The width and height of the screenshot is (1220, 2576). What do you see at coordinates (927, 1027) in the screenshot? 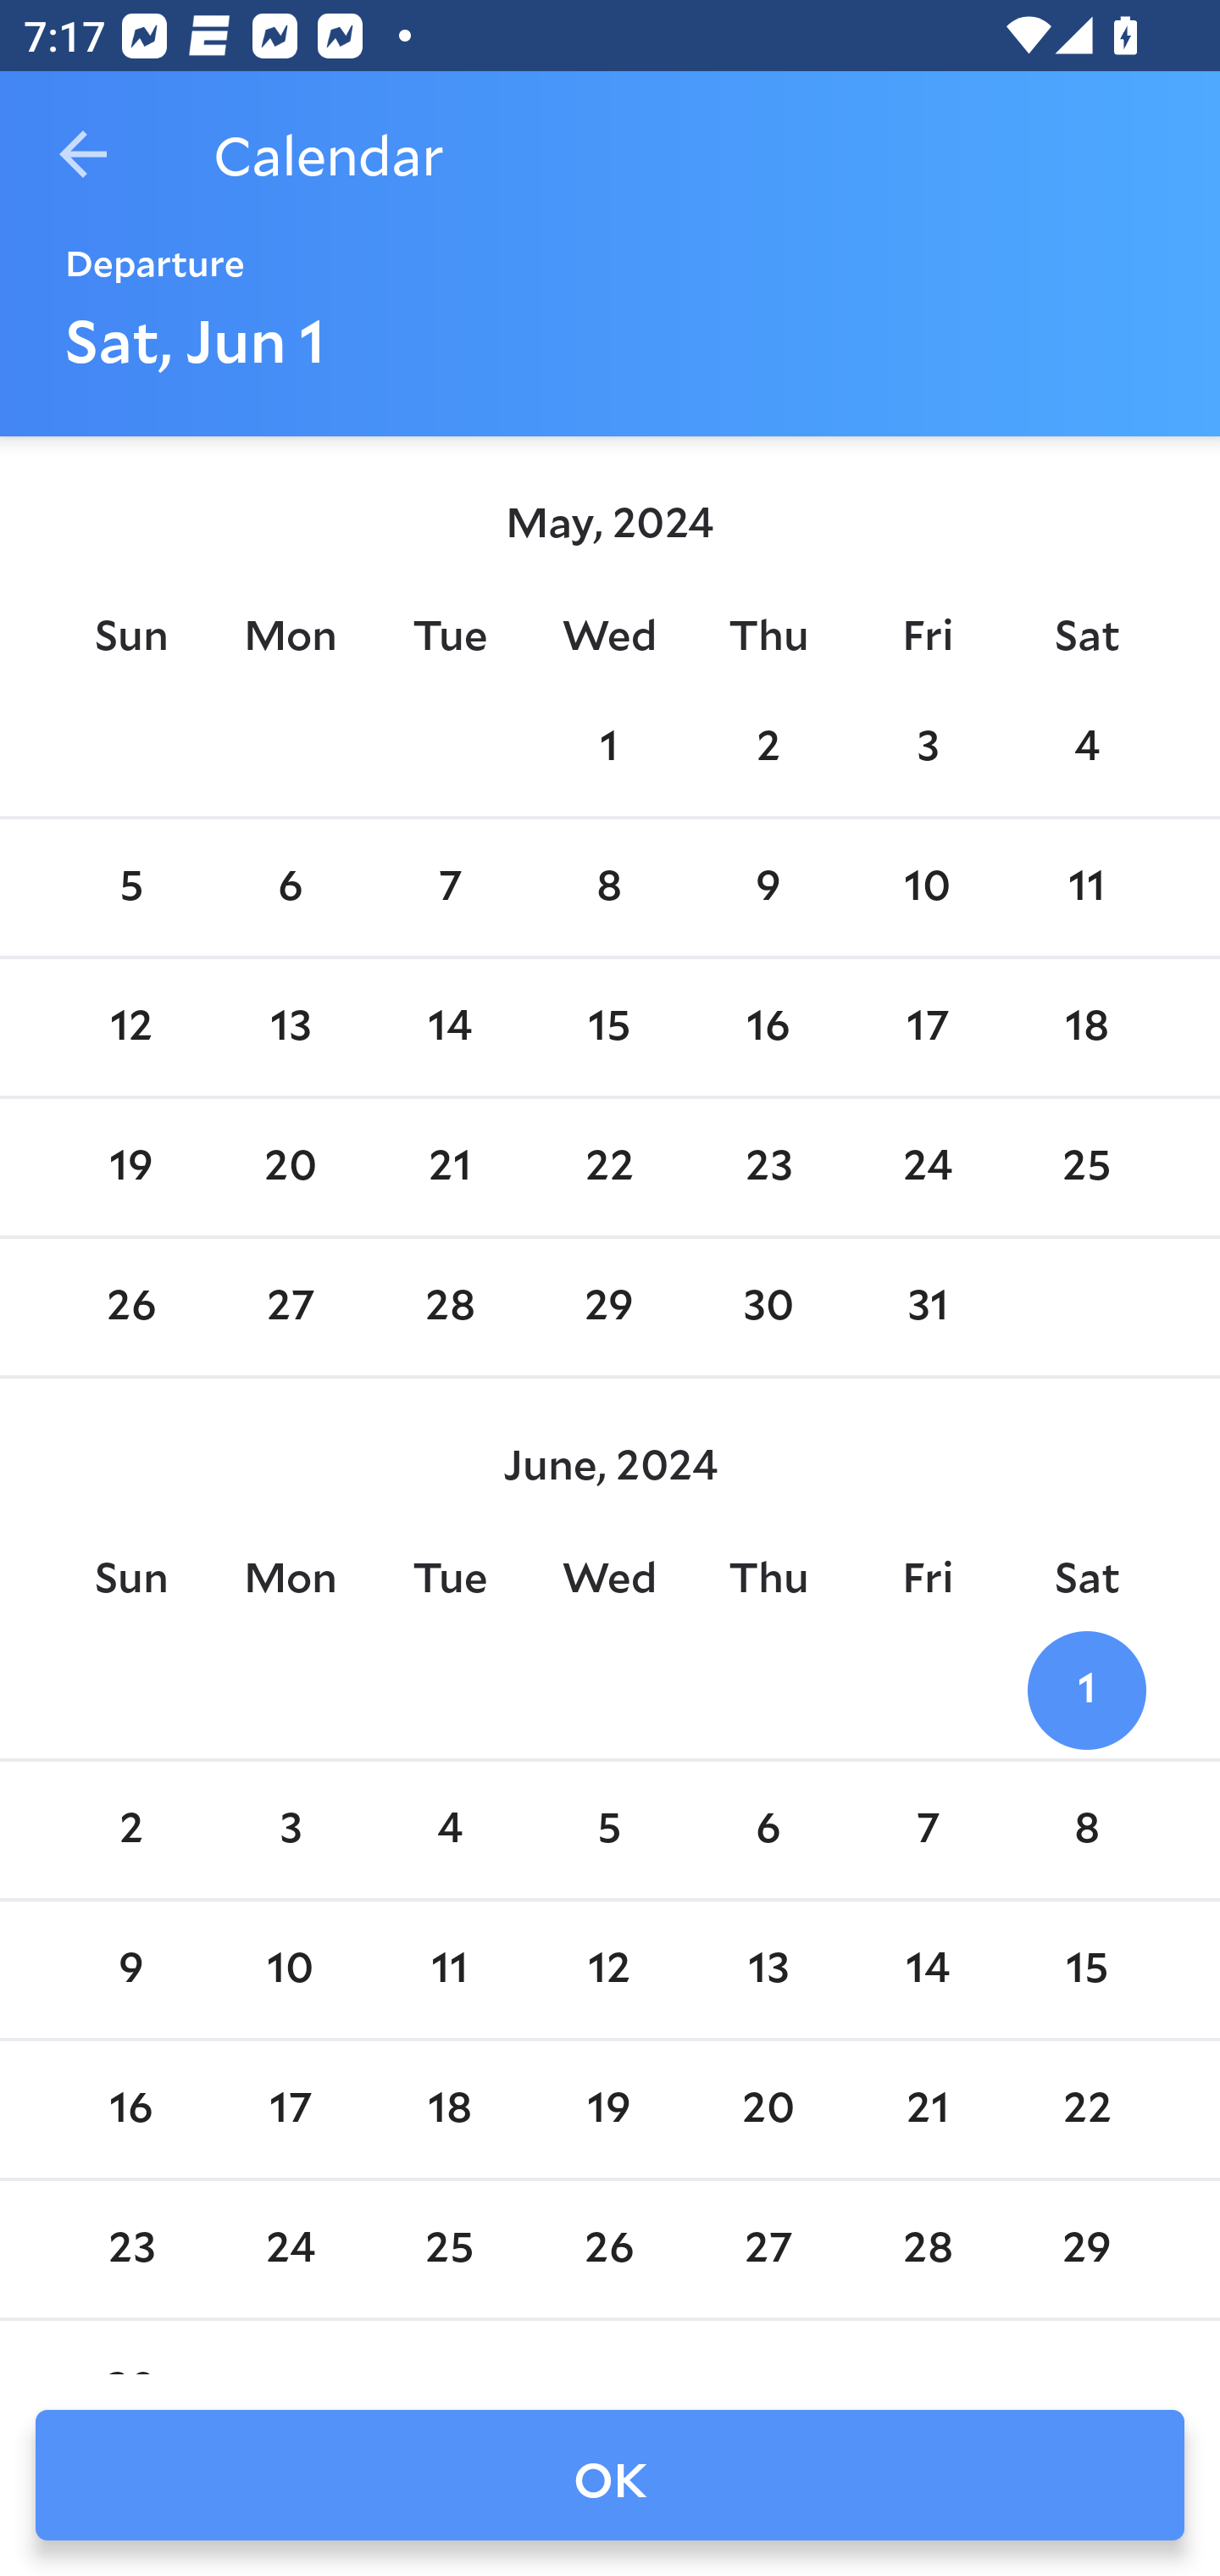
I see `17` at bounding box center [927, 1027].